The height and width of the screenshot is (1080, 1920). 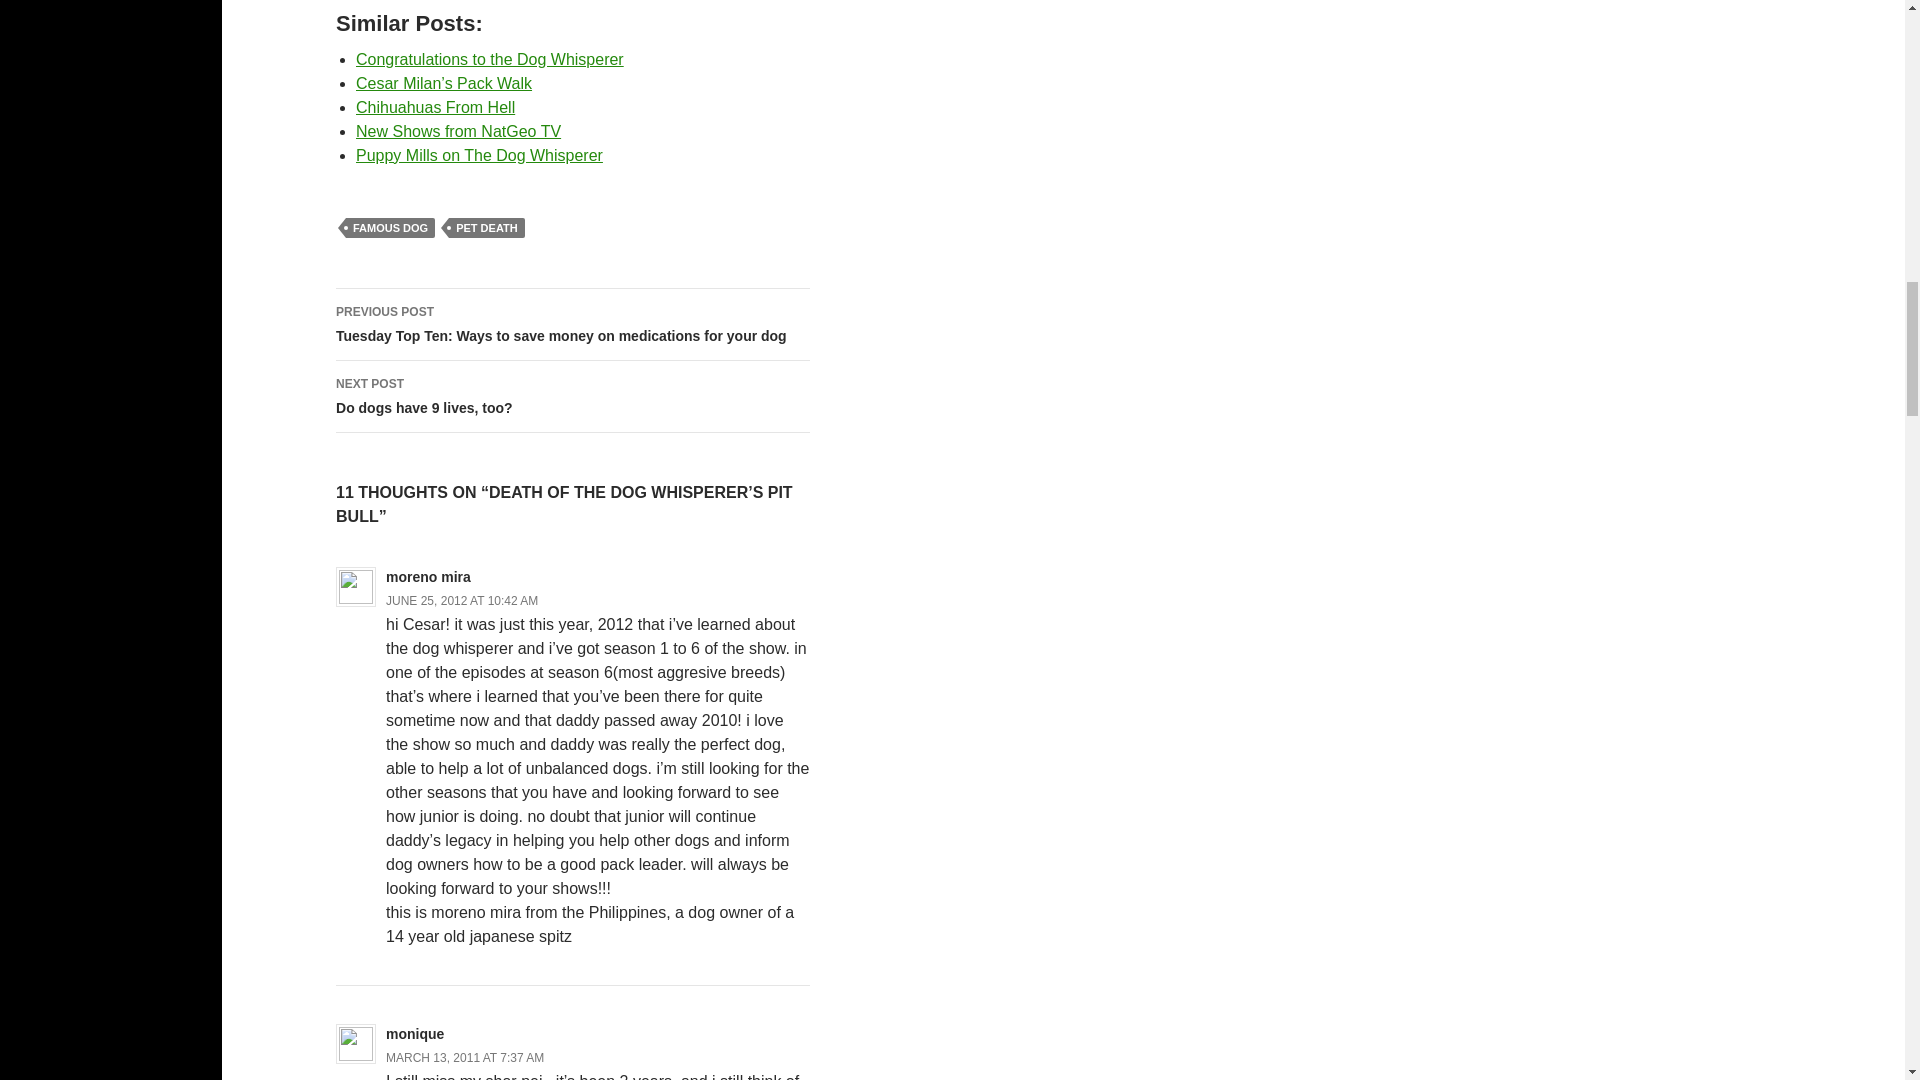 I want to click on MARCH 13, 2011 AT 7:37 AM, so click(x=434, y=107).